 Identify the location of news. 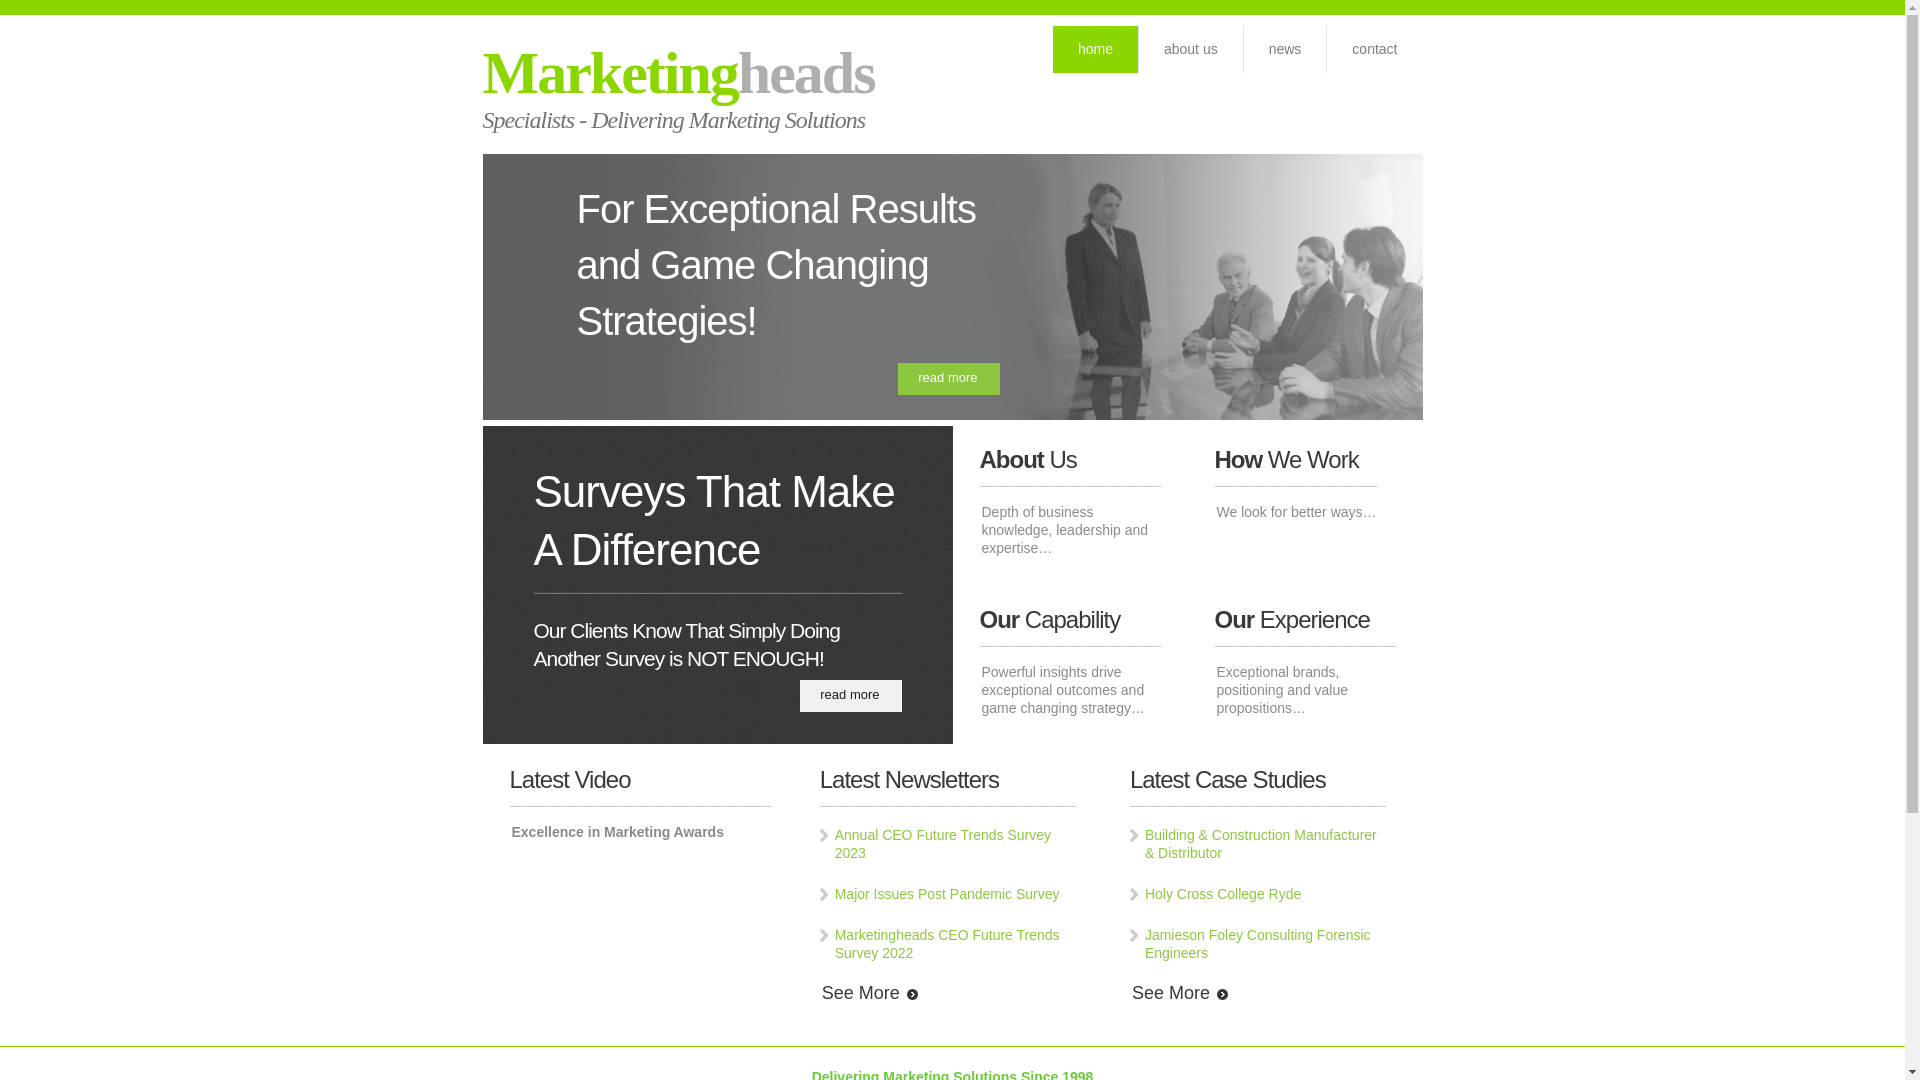
(1286, 50).